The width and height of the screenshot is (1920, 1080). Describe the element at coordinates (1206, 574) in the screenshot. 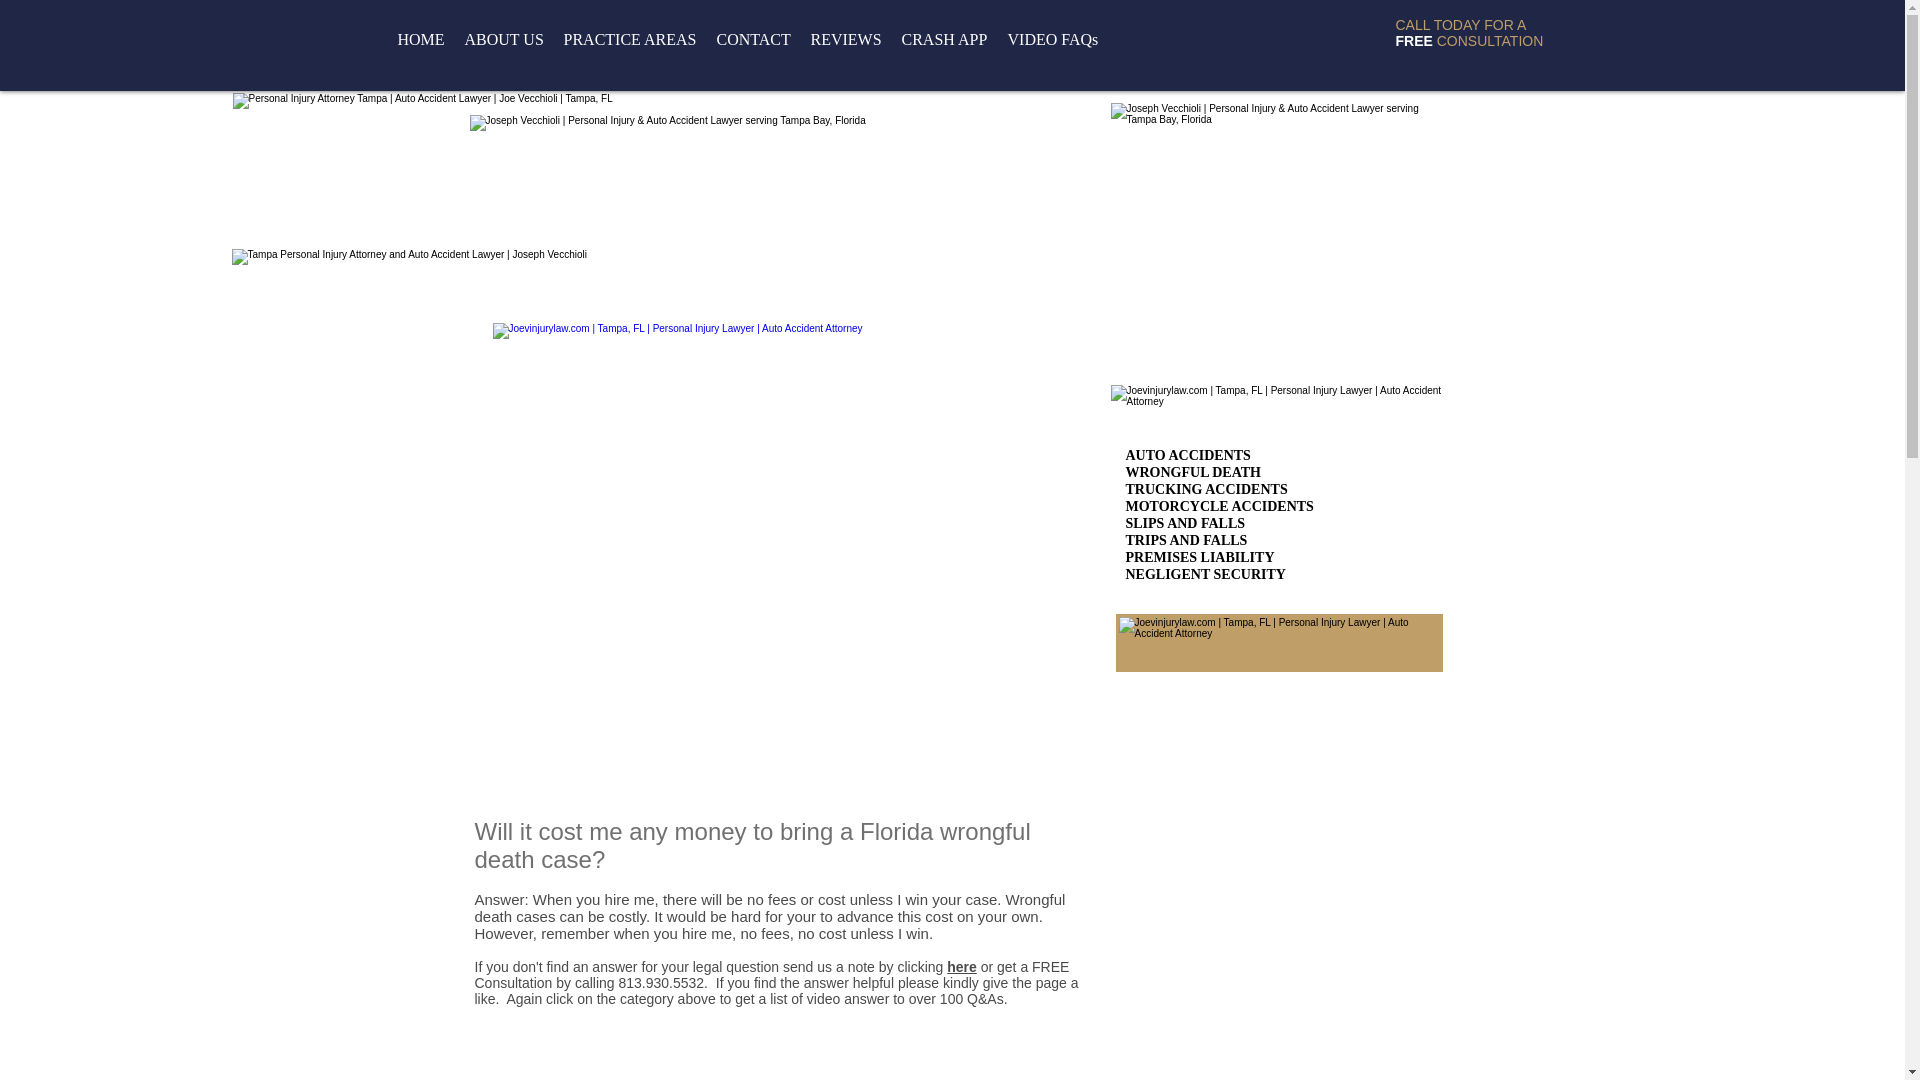

I see `NEGLIGENT SECURITY` at that location.